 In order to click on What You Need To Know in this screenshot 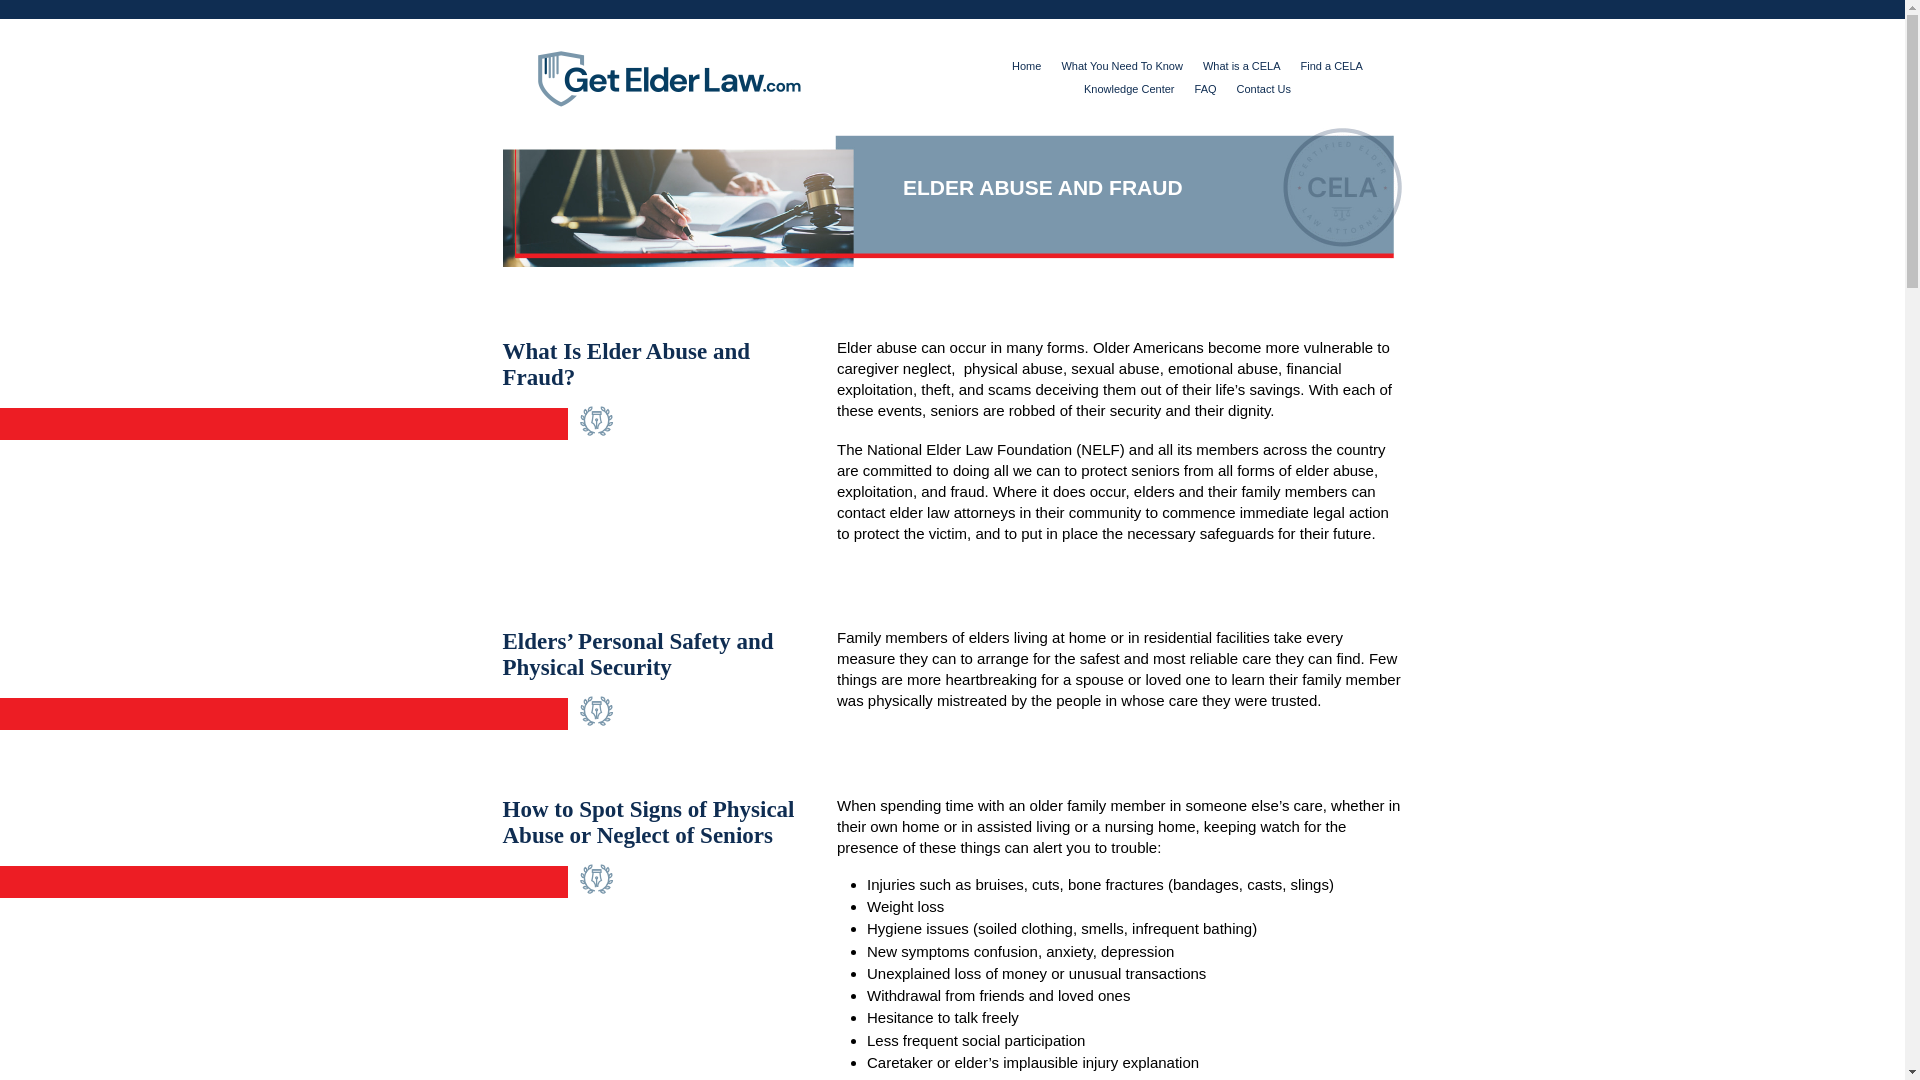, I will do `click(1122, 66)`.